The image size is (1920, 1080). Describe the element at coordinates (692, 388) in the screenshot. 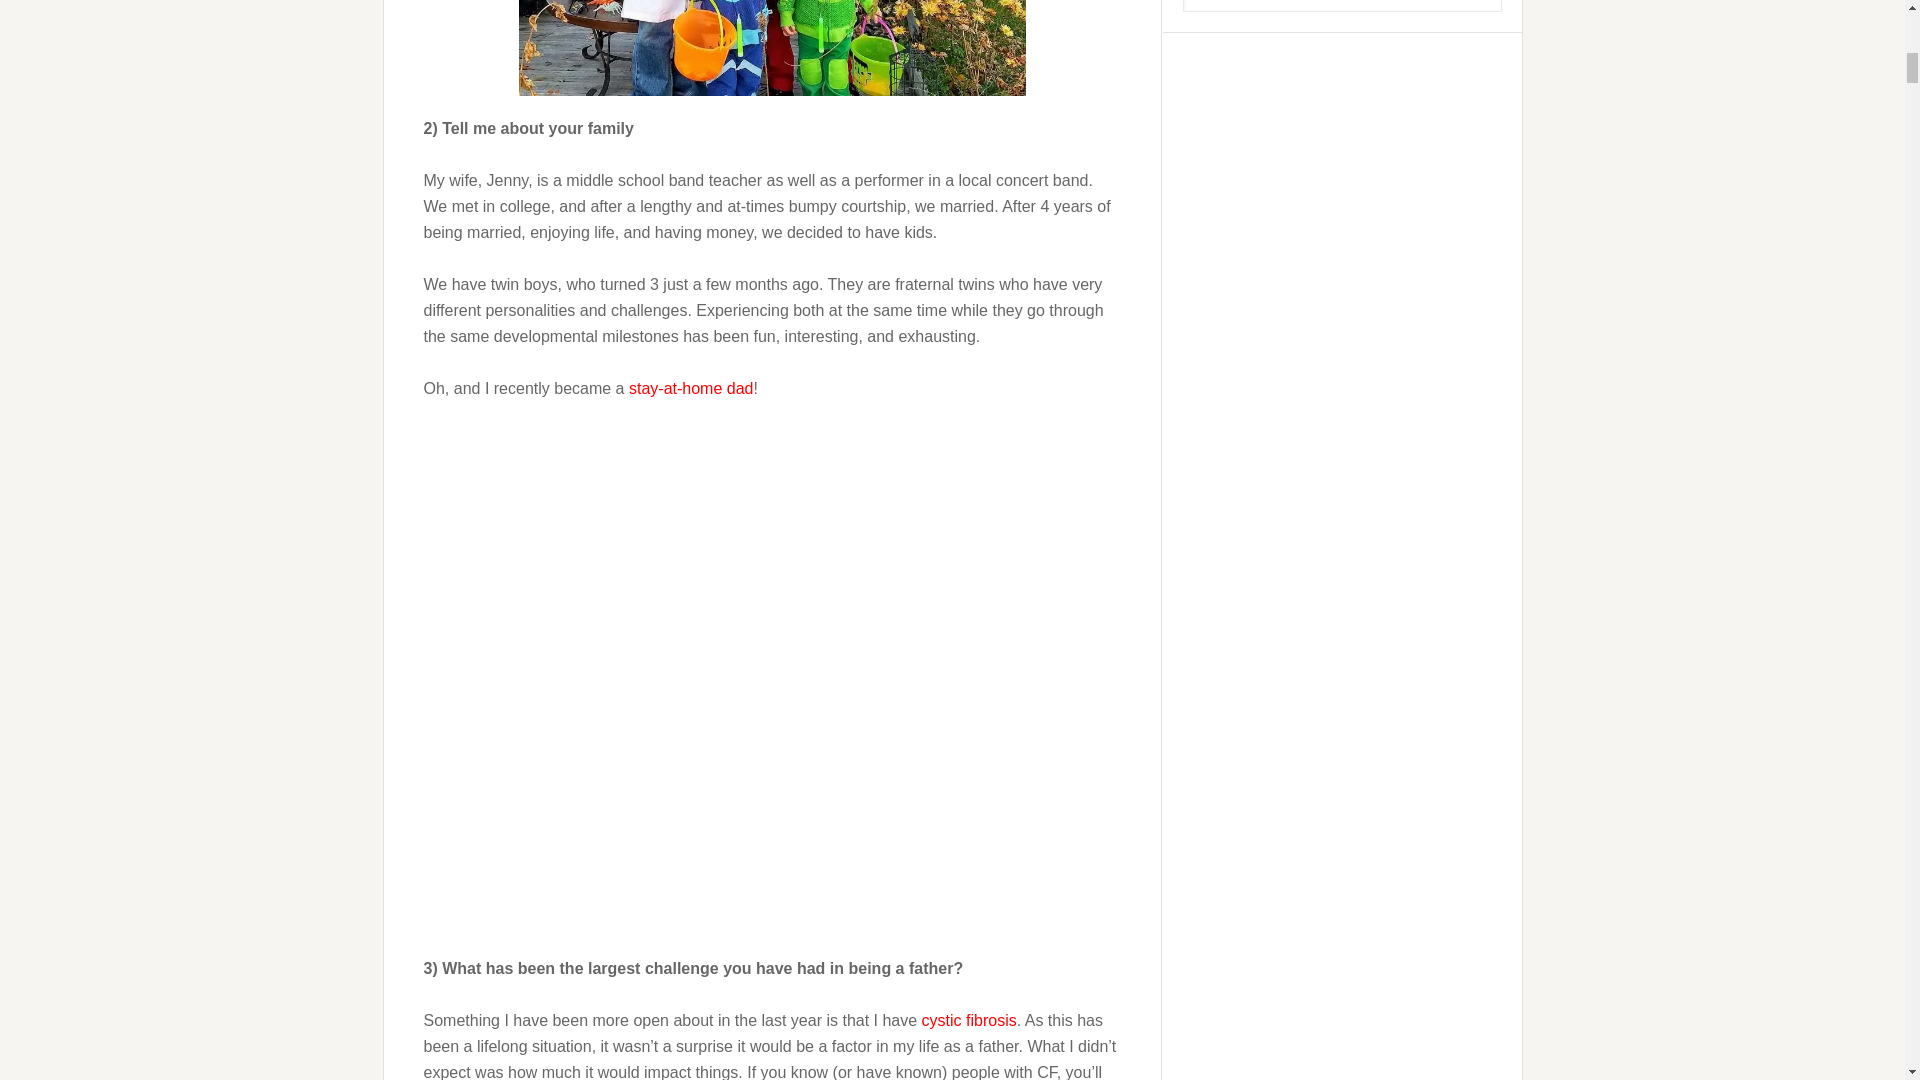

I see `stay-at-home dad` at that location.